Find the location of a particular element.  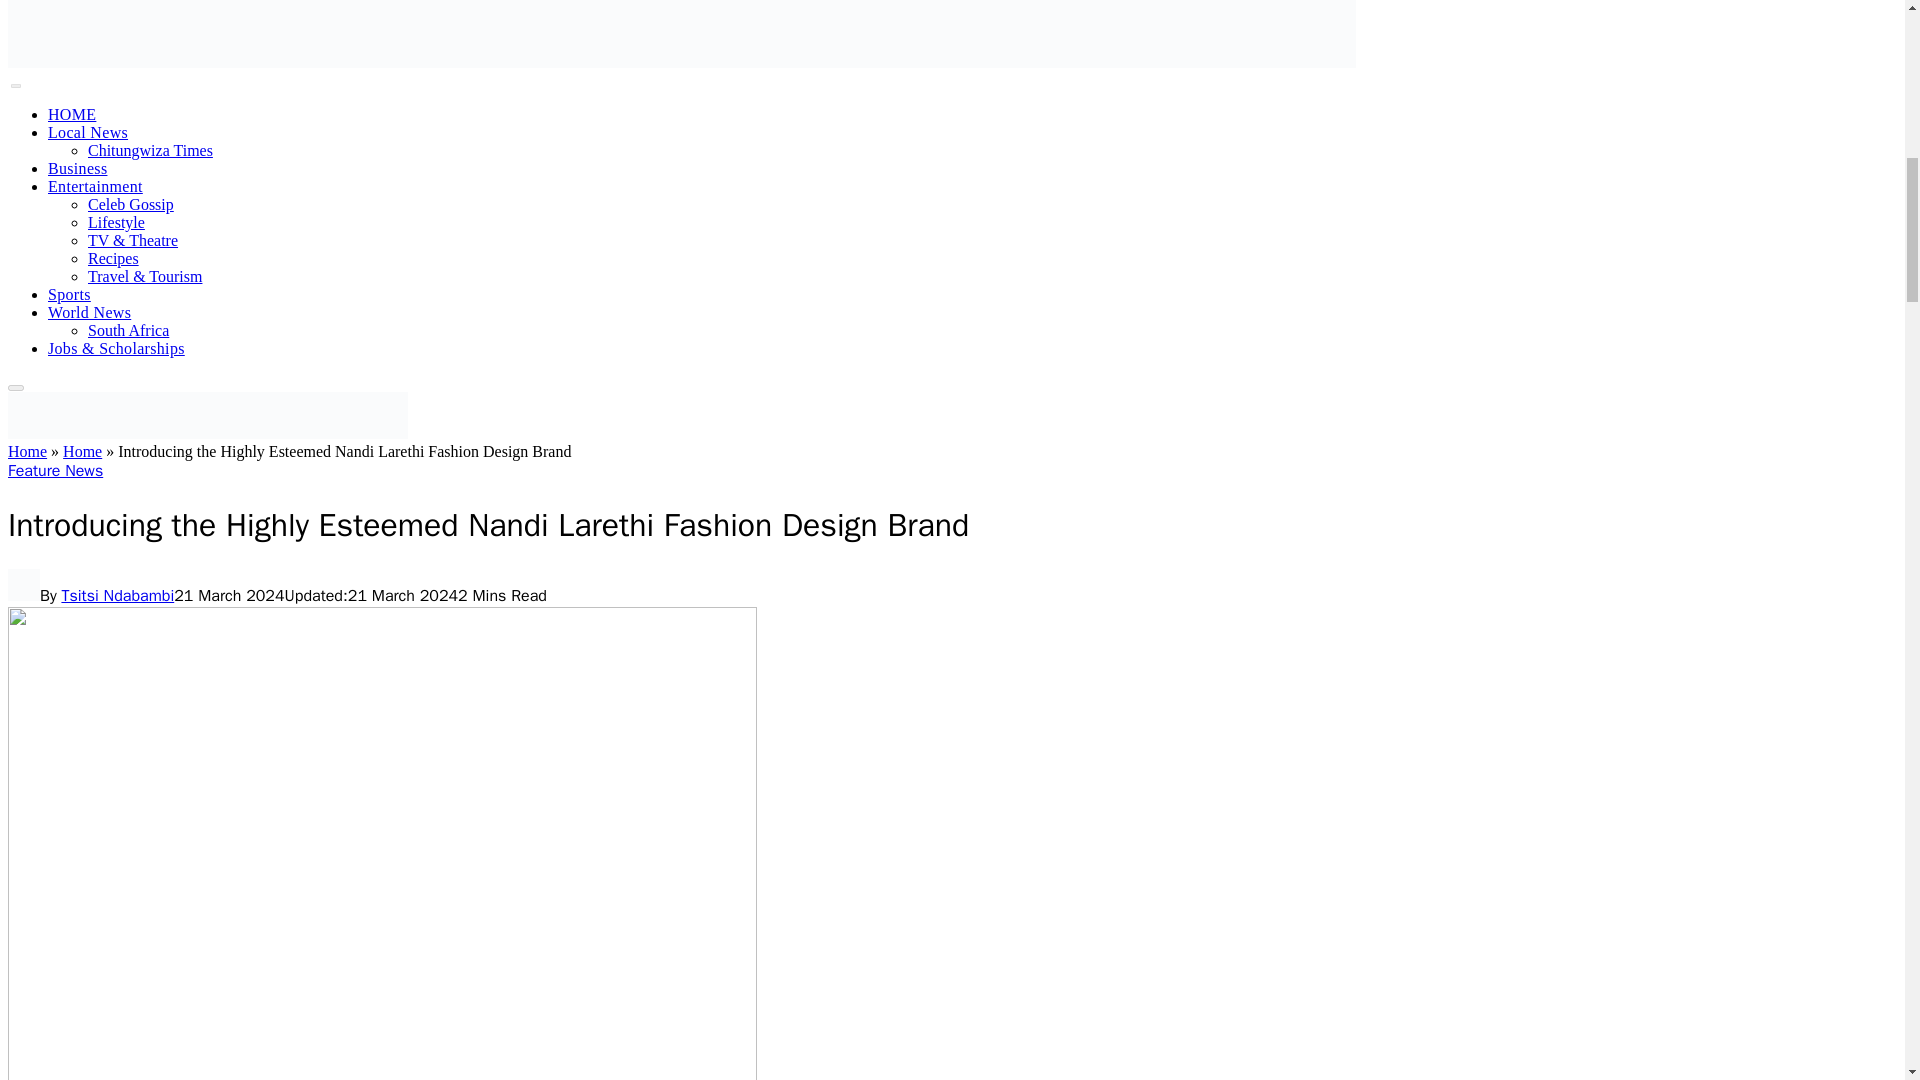

Chitungwiza Times is located at coordinates (150, 150).